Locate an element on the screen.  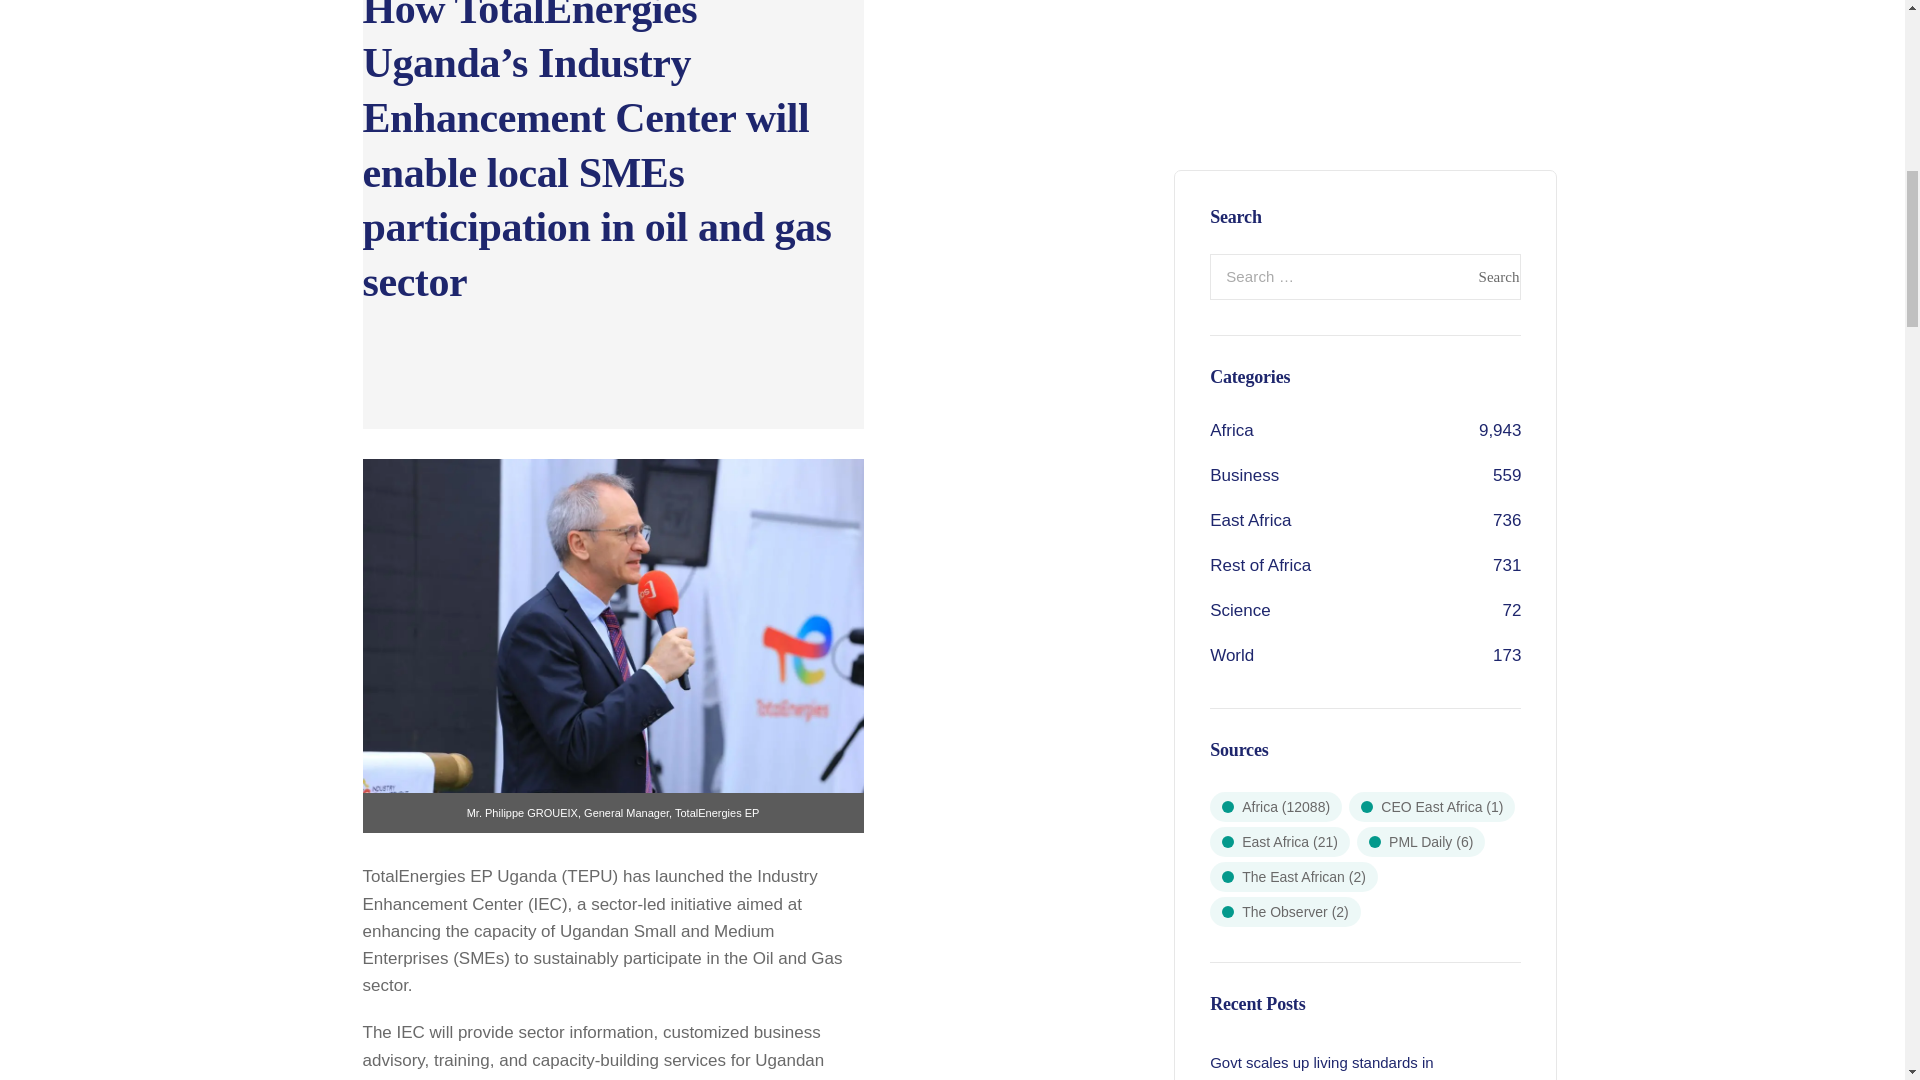
Science is located at coordinates (1239, 254).